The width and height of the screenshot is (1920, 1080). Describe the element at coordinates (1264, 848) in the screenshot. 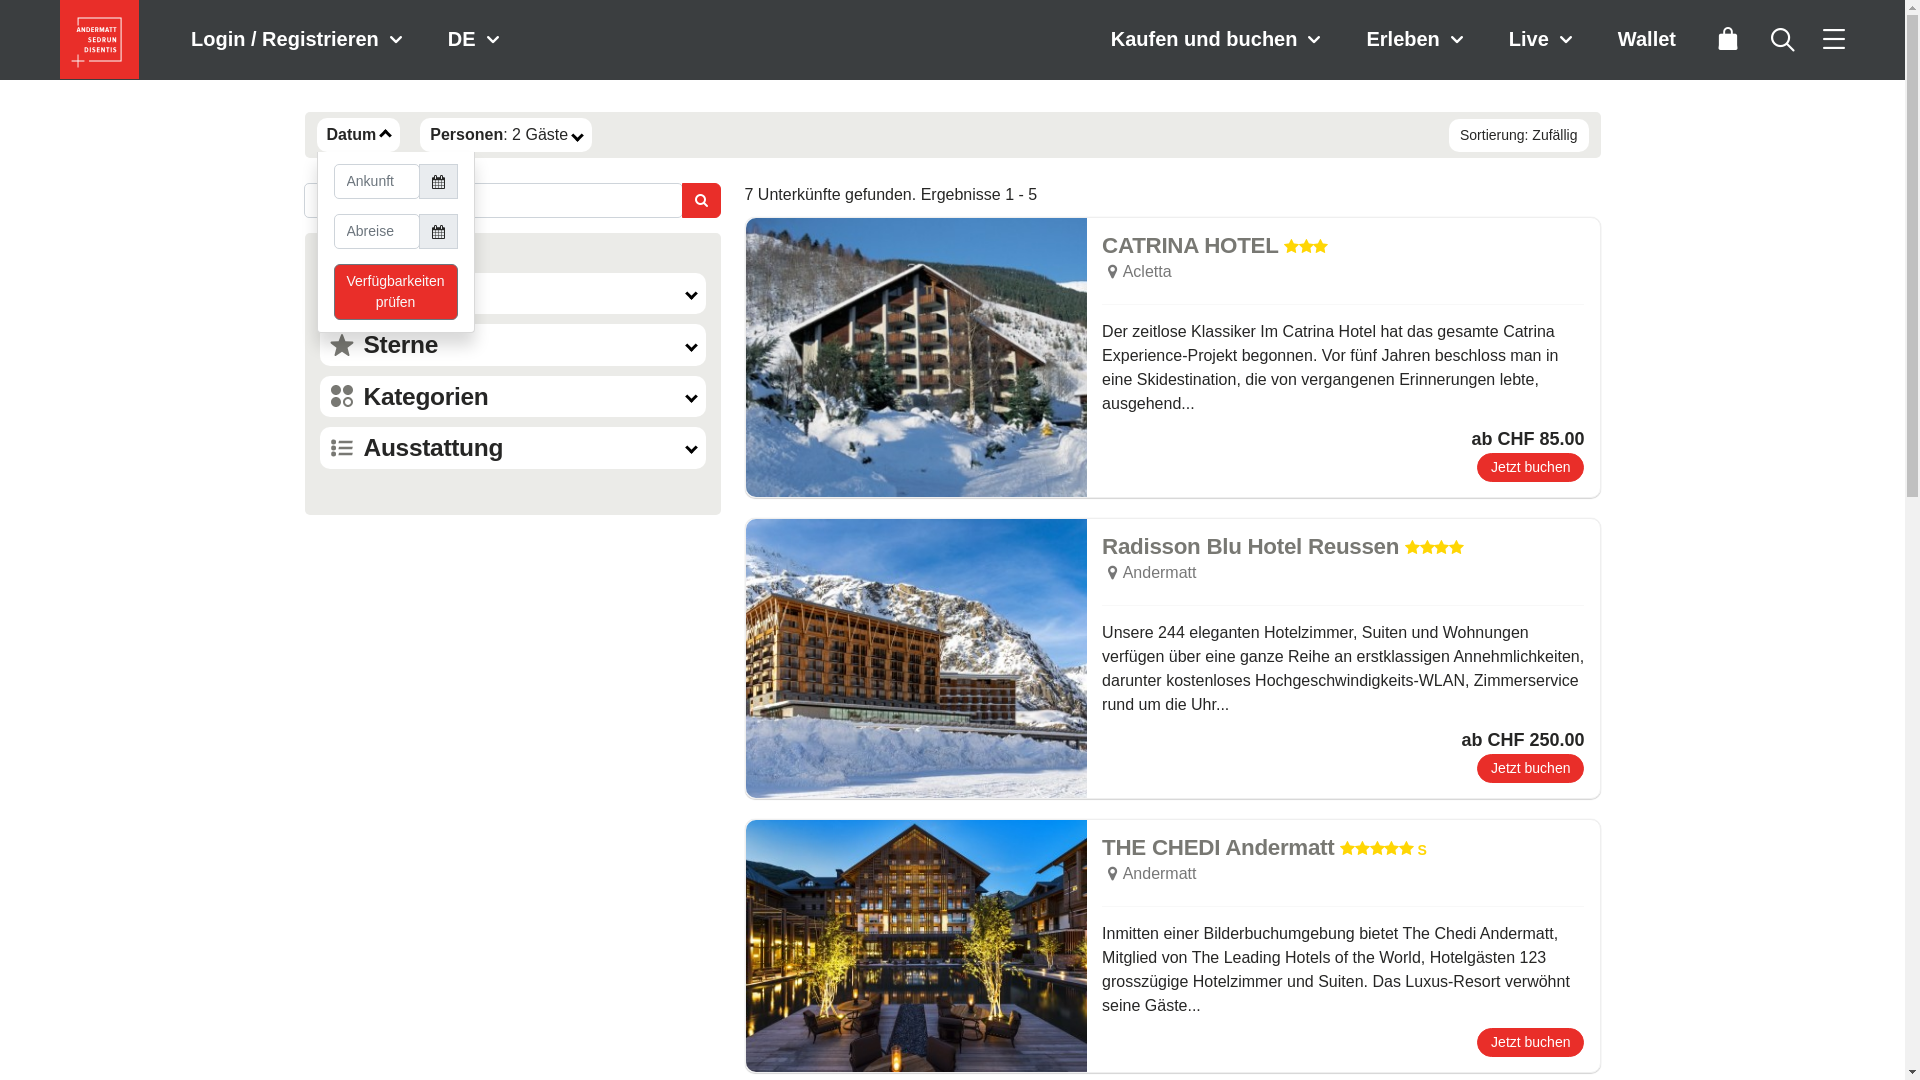

I see `THE CHEDI Andermatt 
5 Sterne` at that location.